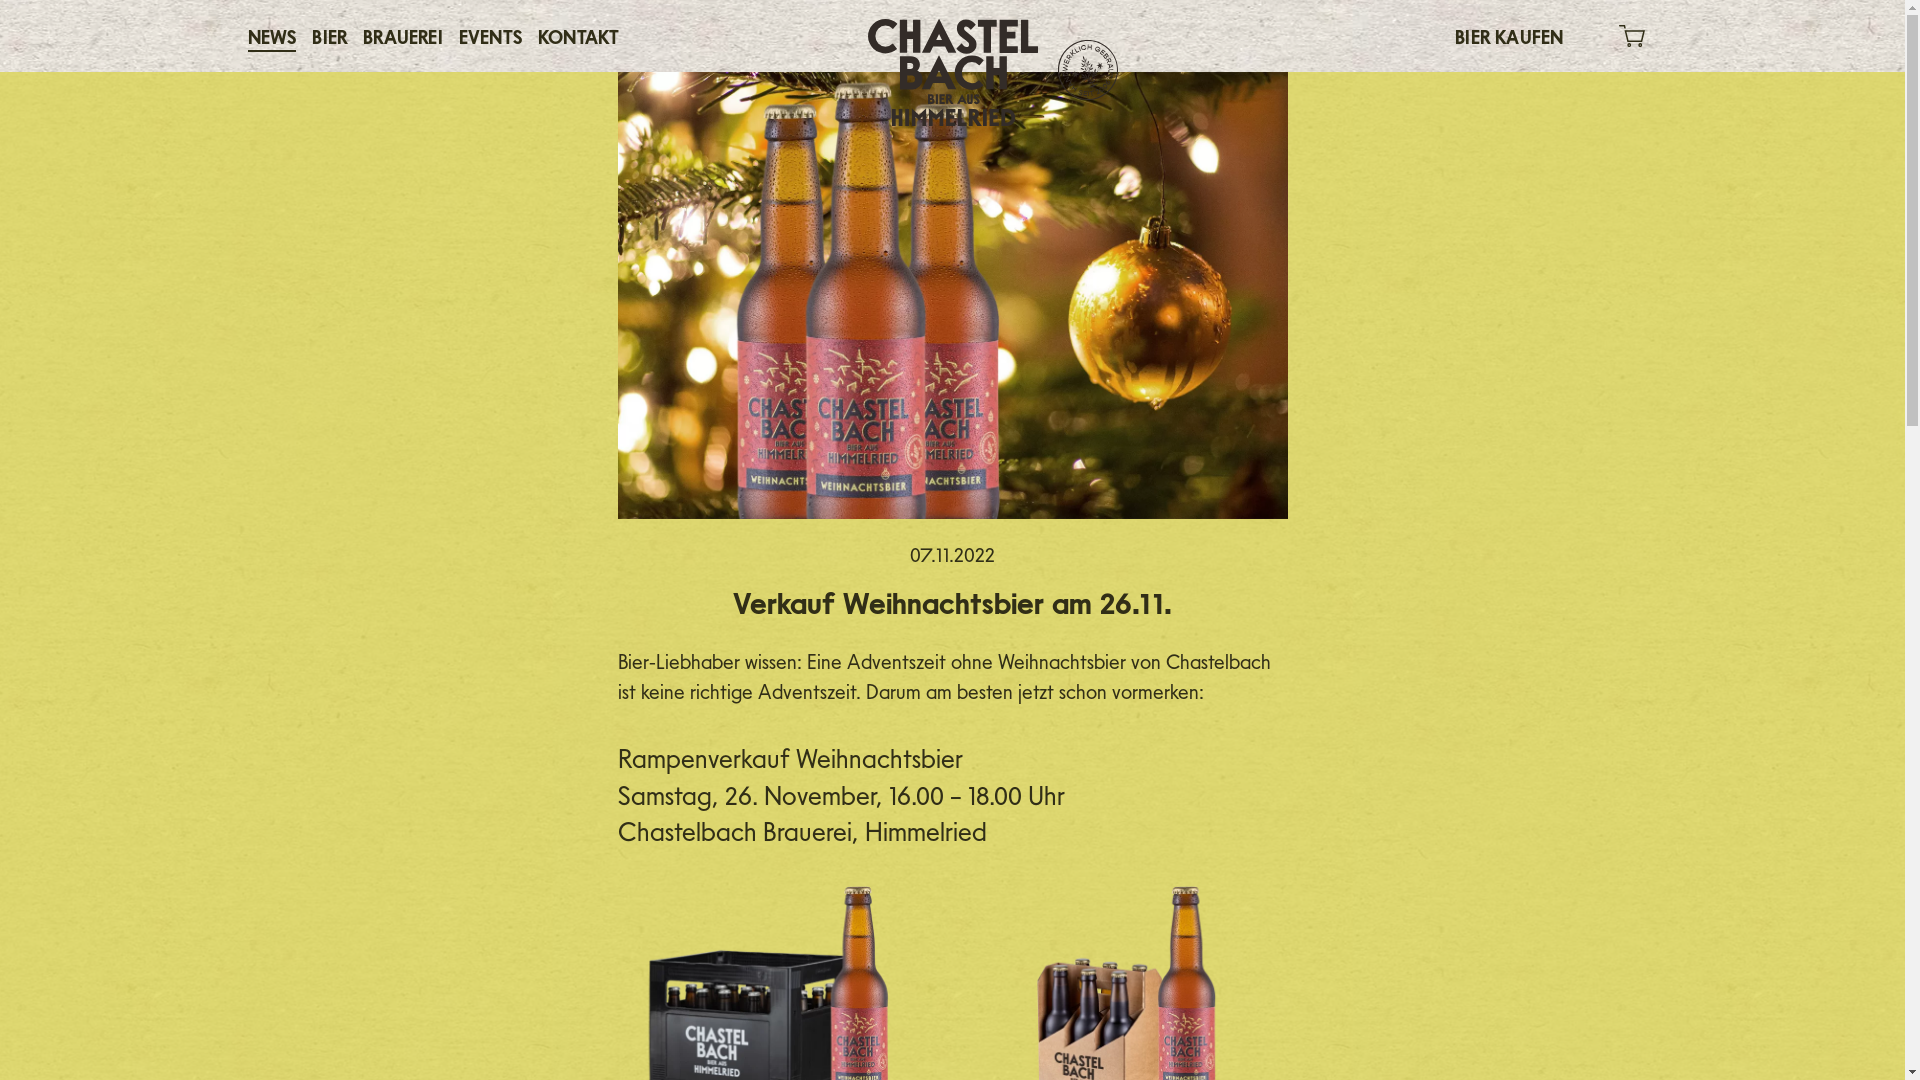 This screenshot has width=1920, height=1080. I want to click on BIER, so click(330, 36).